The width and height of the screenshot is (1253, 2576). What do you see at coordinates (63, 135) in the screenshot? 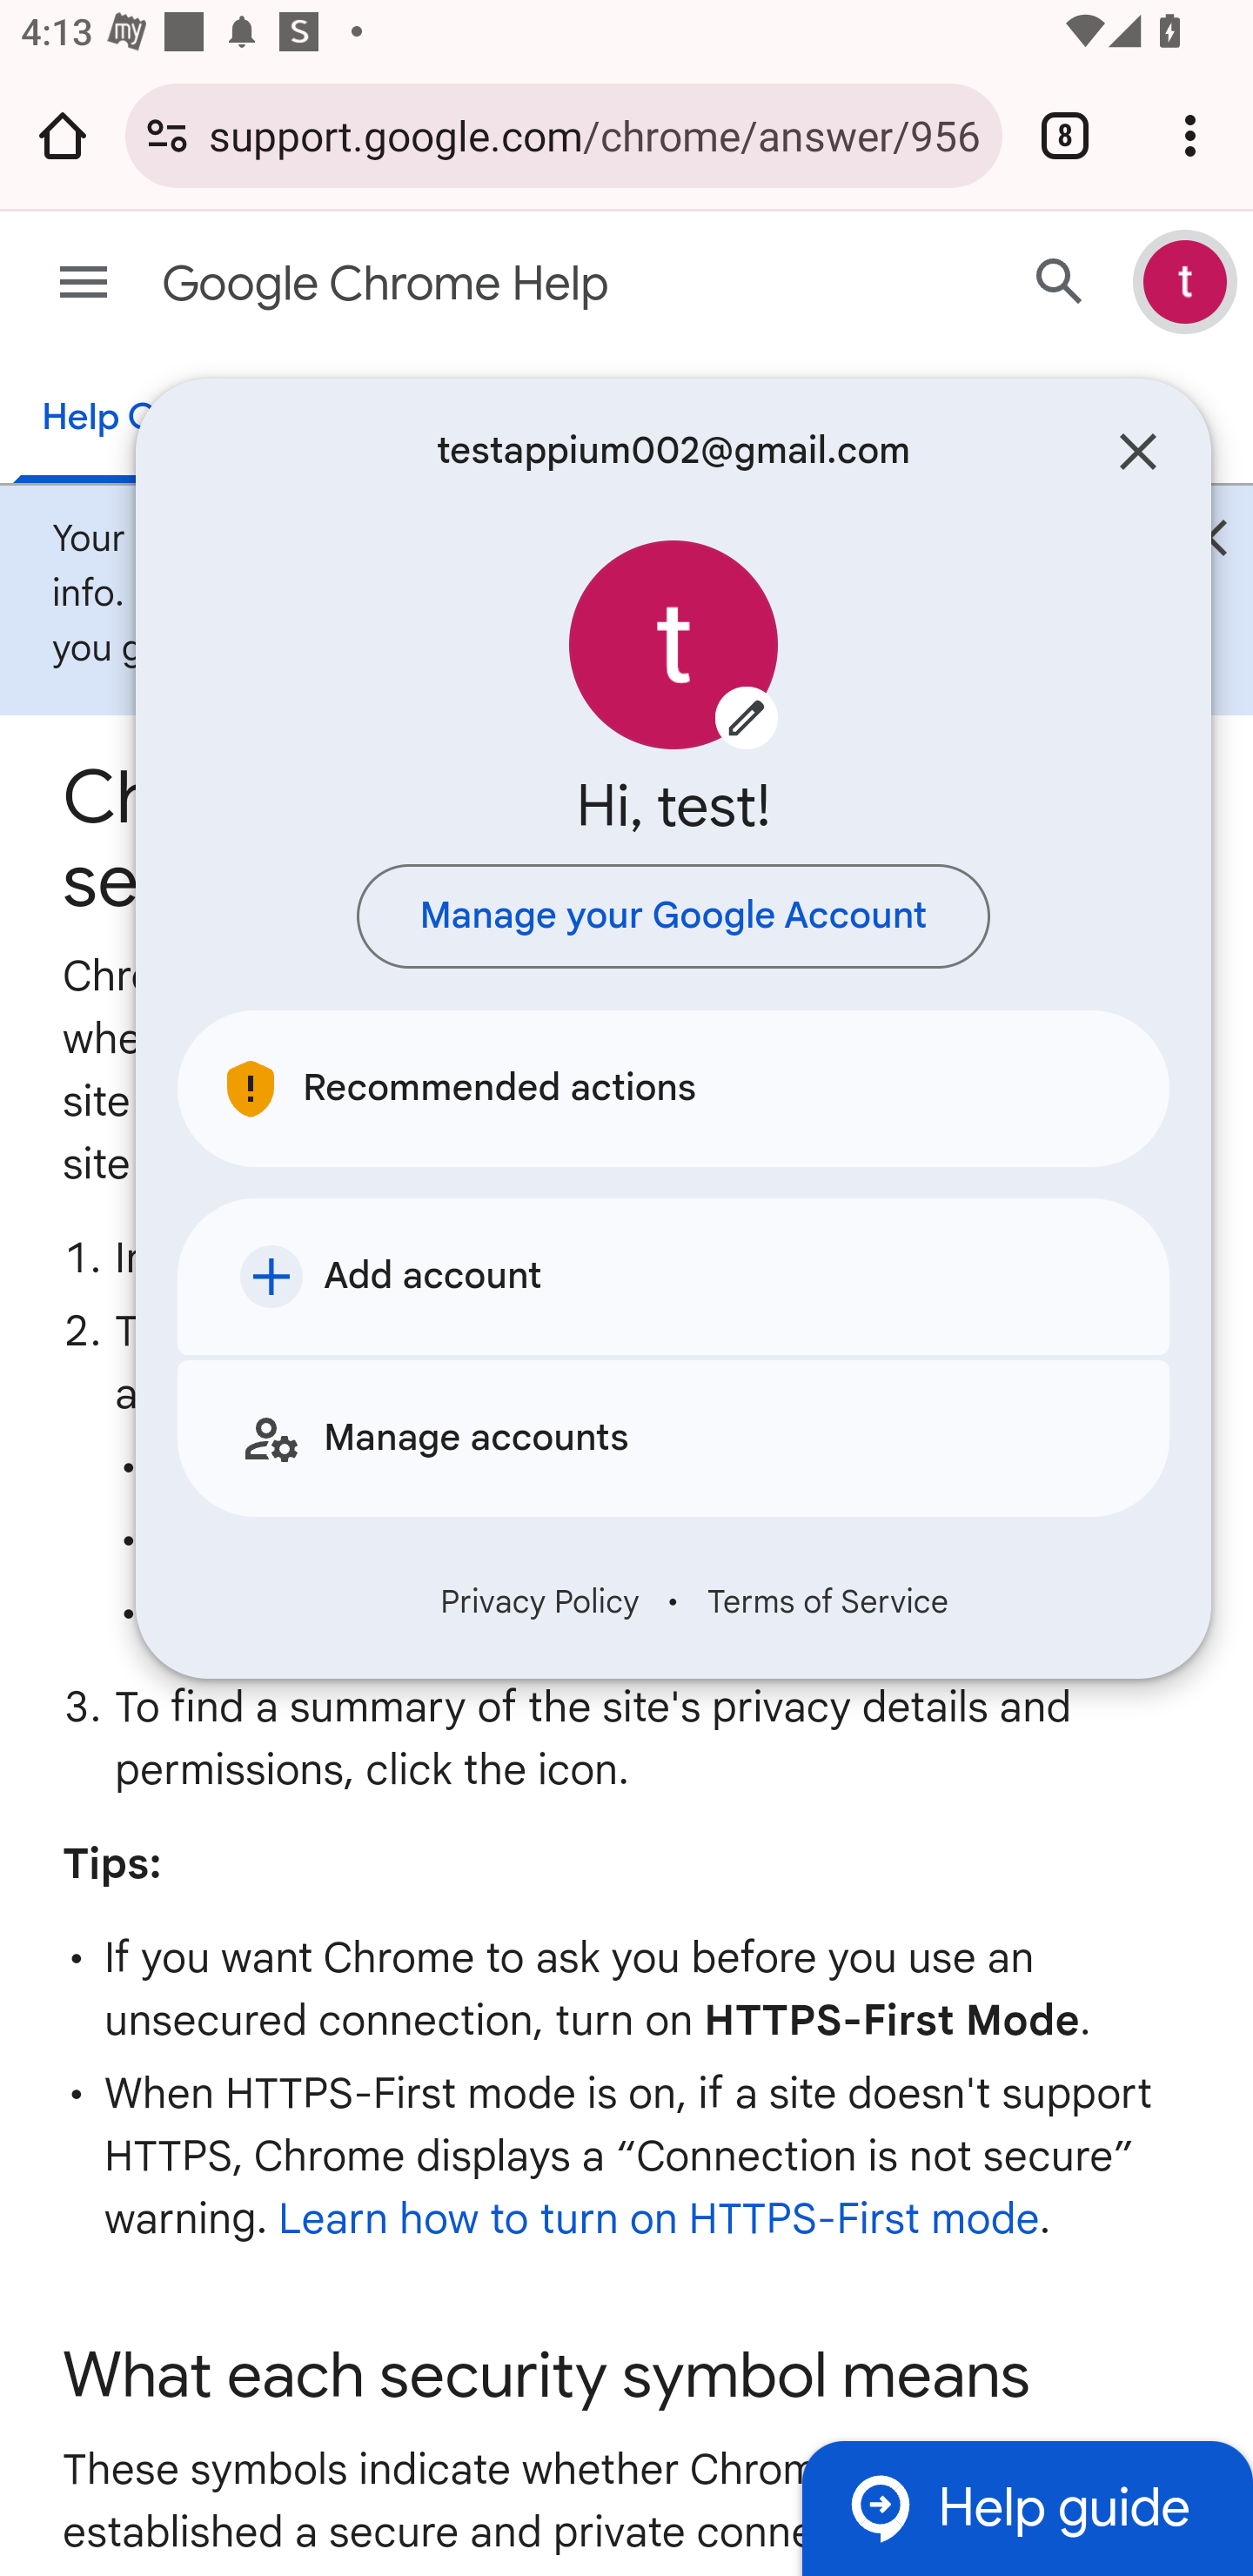
I see `Open the home page` at bounding box center [63, 135].